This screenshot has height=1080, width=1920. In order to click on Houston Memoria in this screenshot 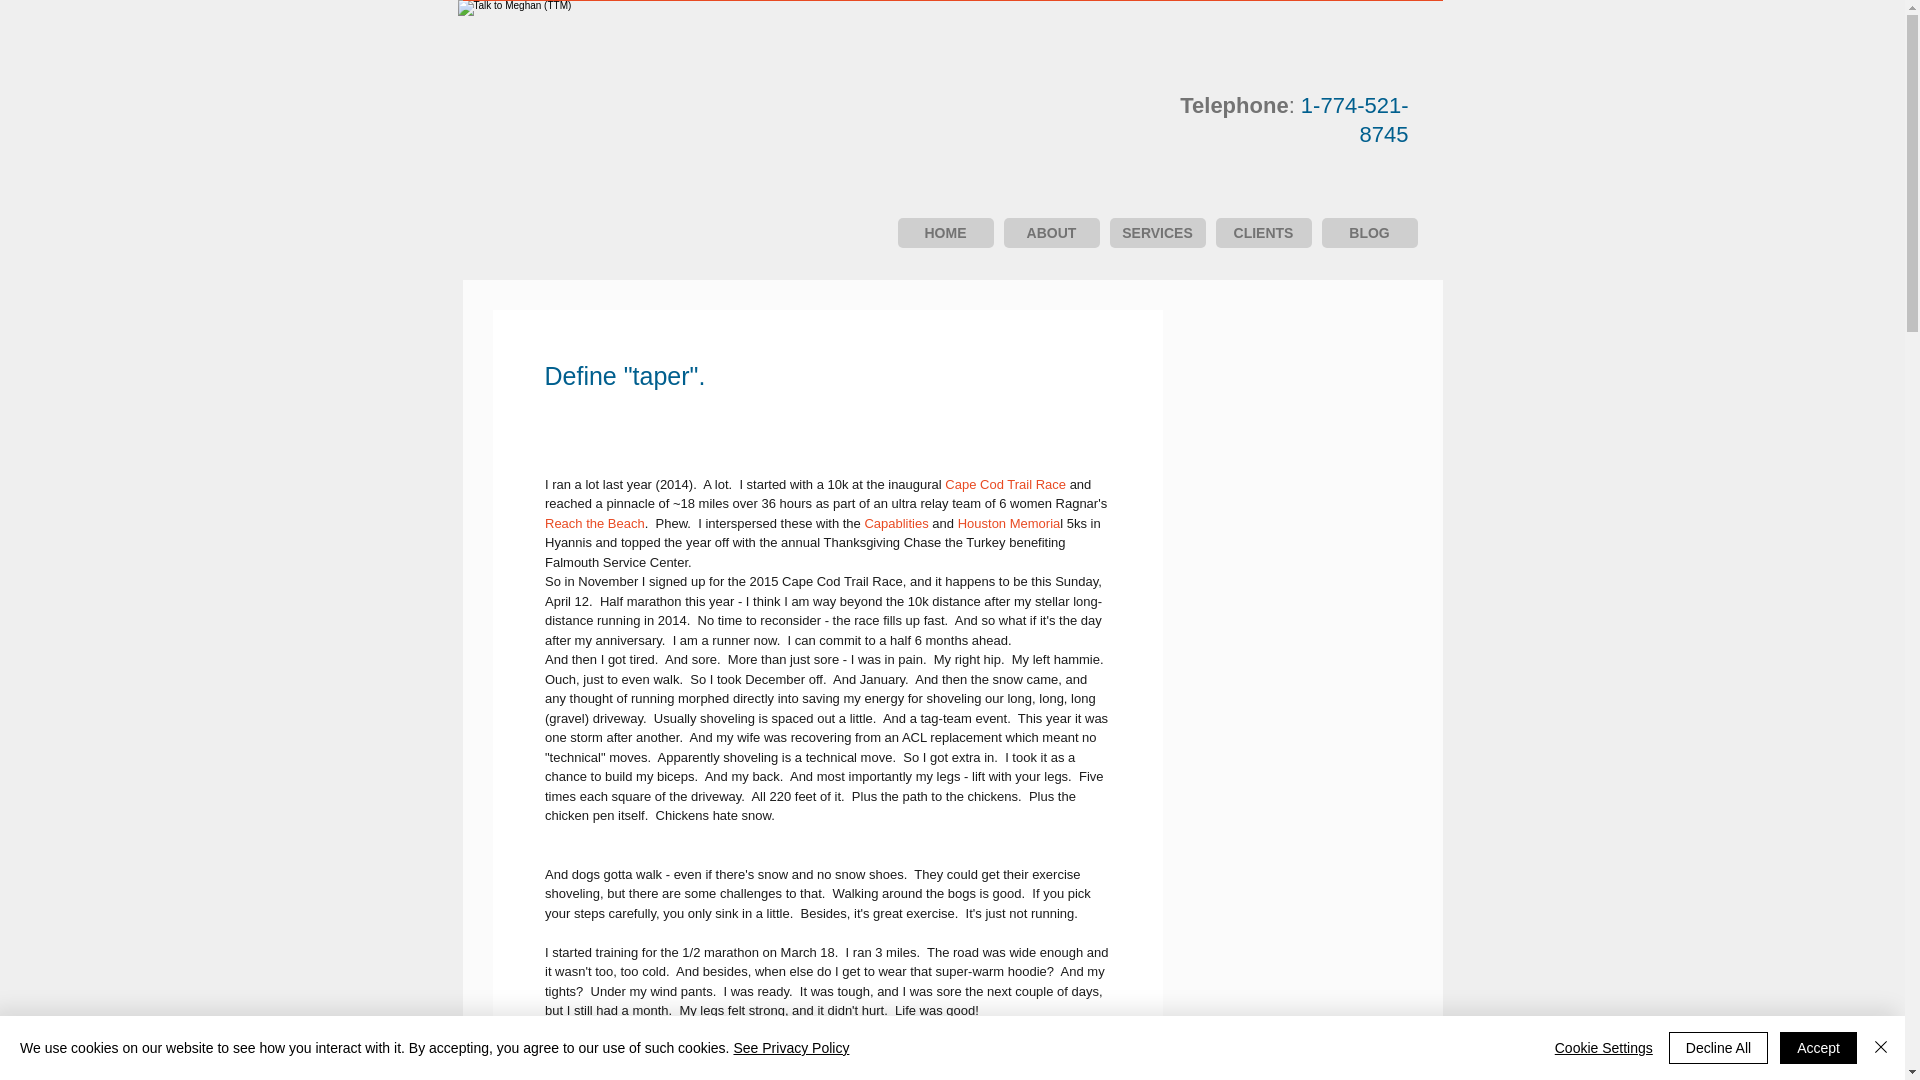, I will do `click(1008, 524)`.